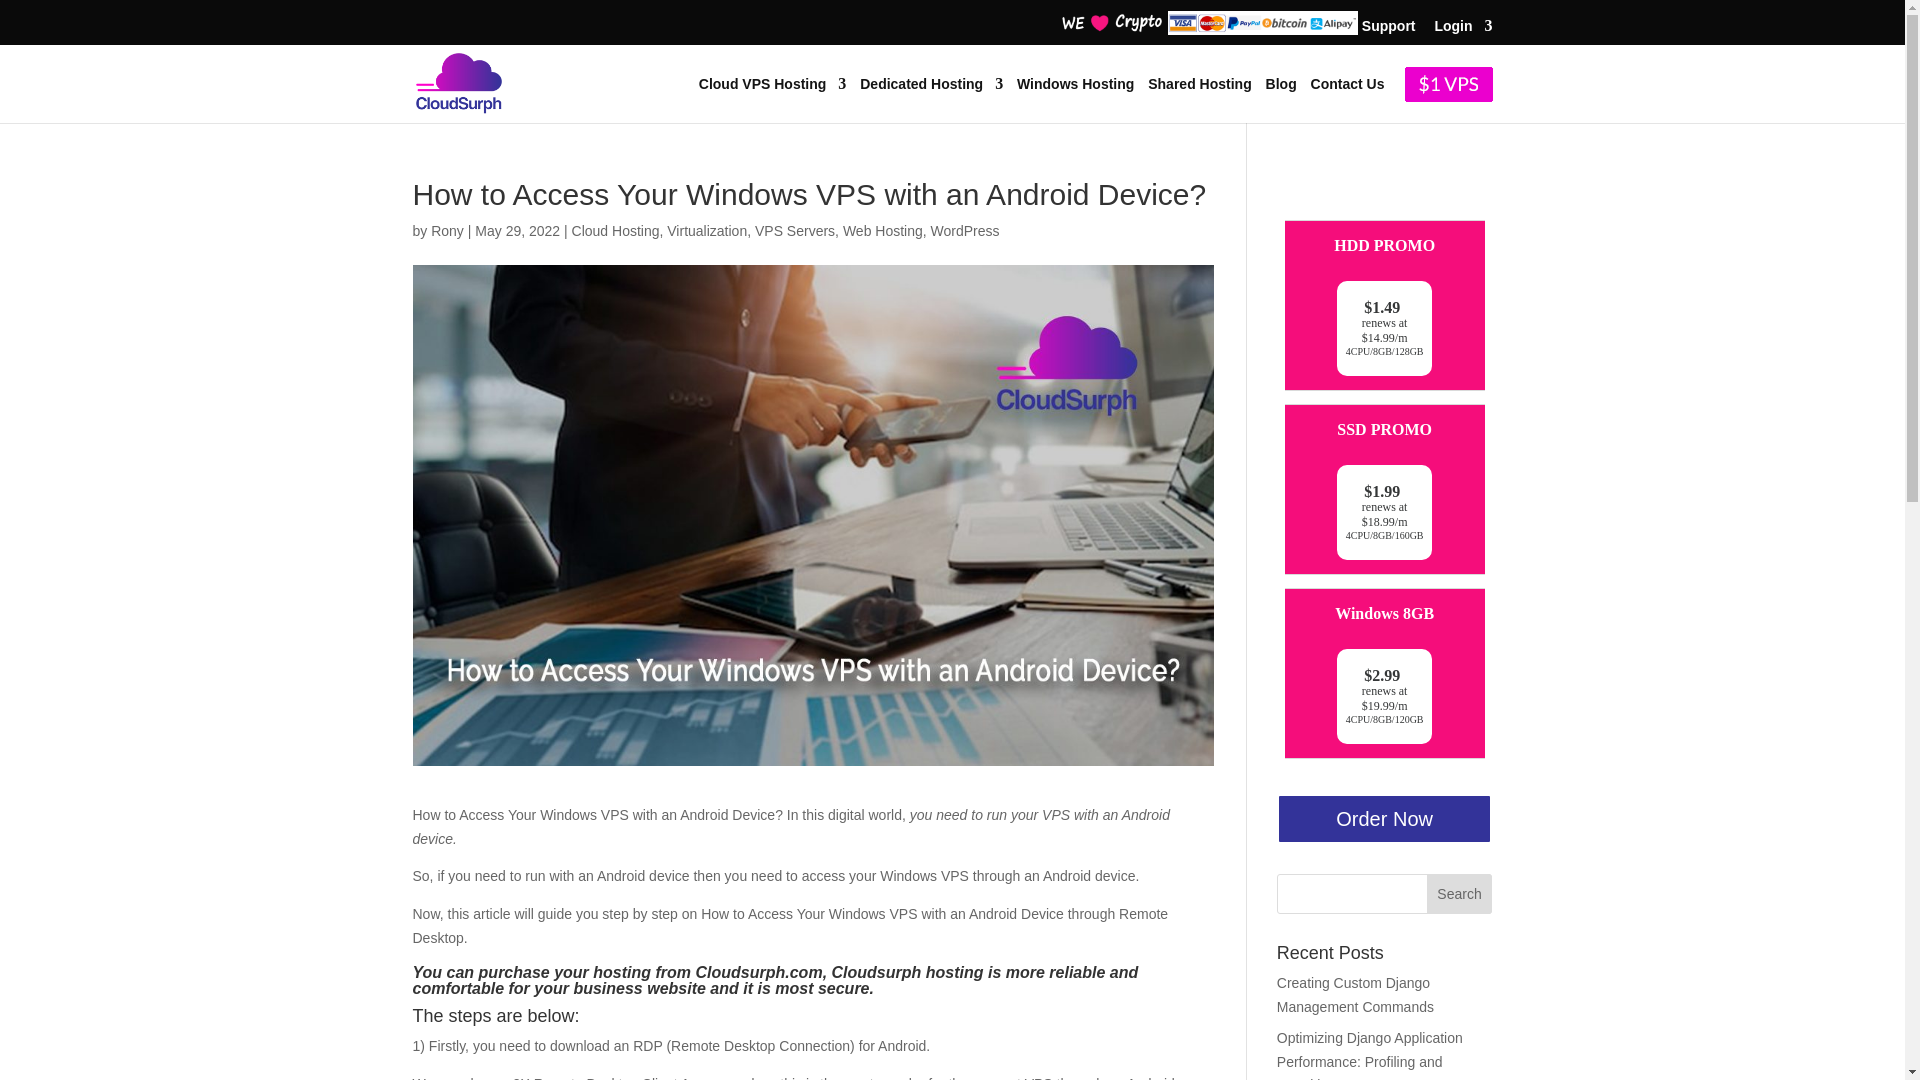 Image resolution: width=1920 pixels, height=1080 pixels. Describe the element at coordinates (706, 230) in the screenshot. I see `Virtualization` at that location.